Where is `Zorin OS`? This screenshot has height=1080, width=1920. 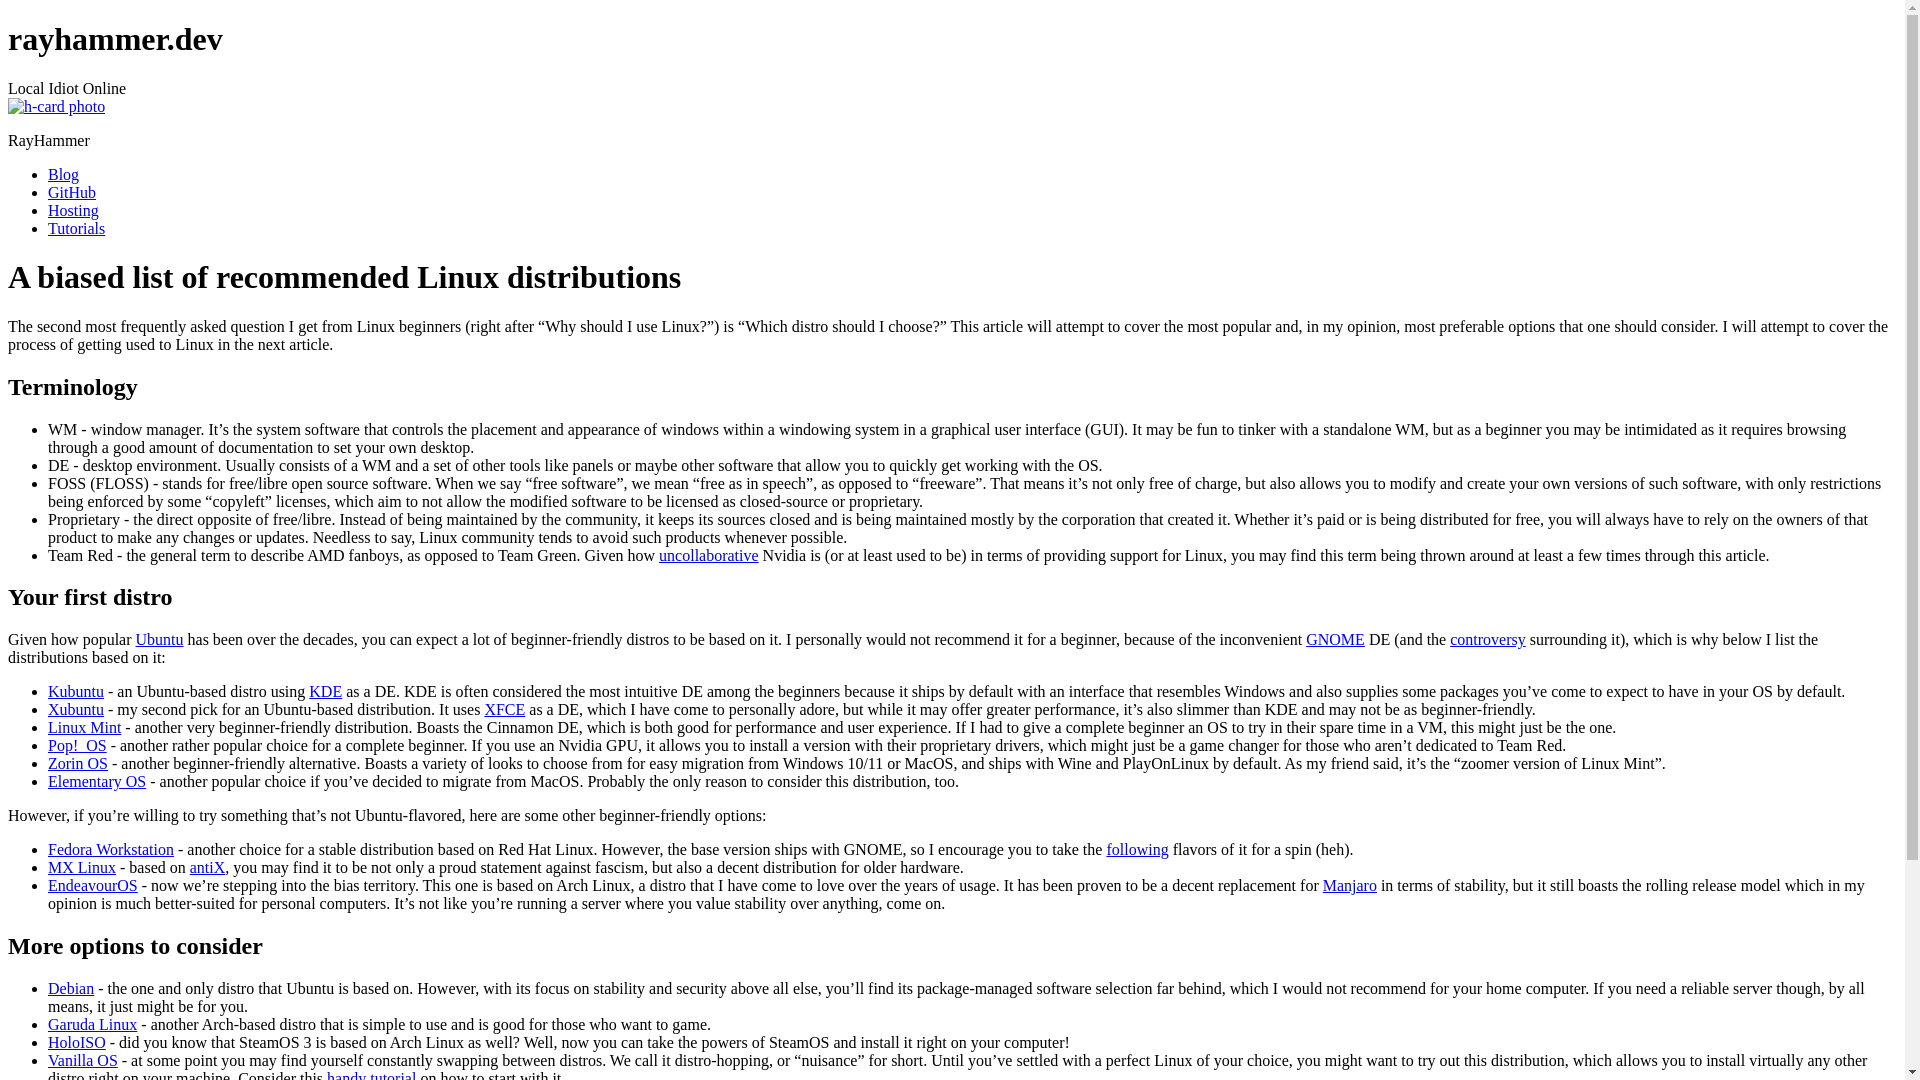 Zorin OS is located at coordinates (78, 763).